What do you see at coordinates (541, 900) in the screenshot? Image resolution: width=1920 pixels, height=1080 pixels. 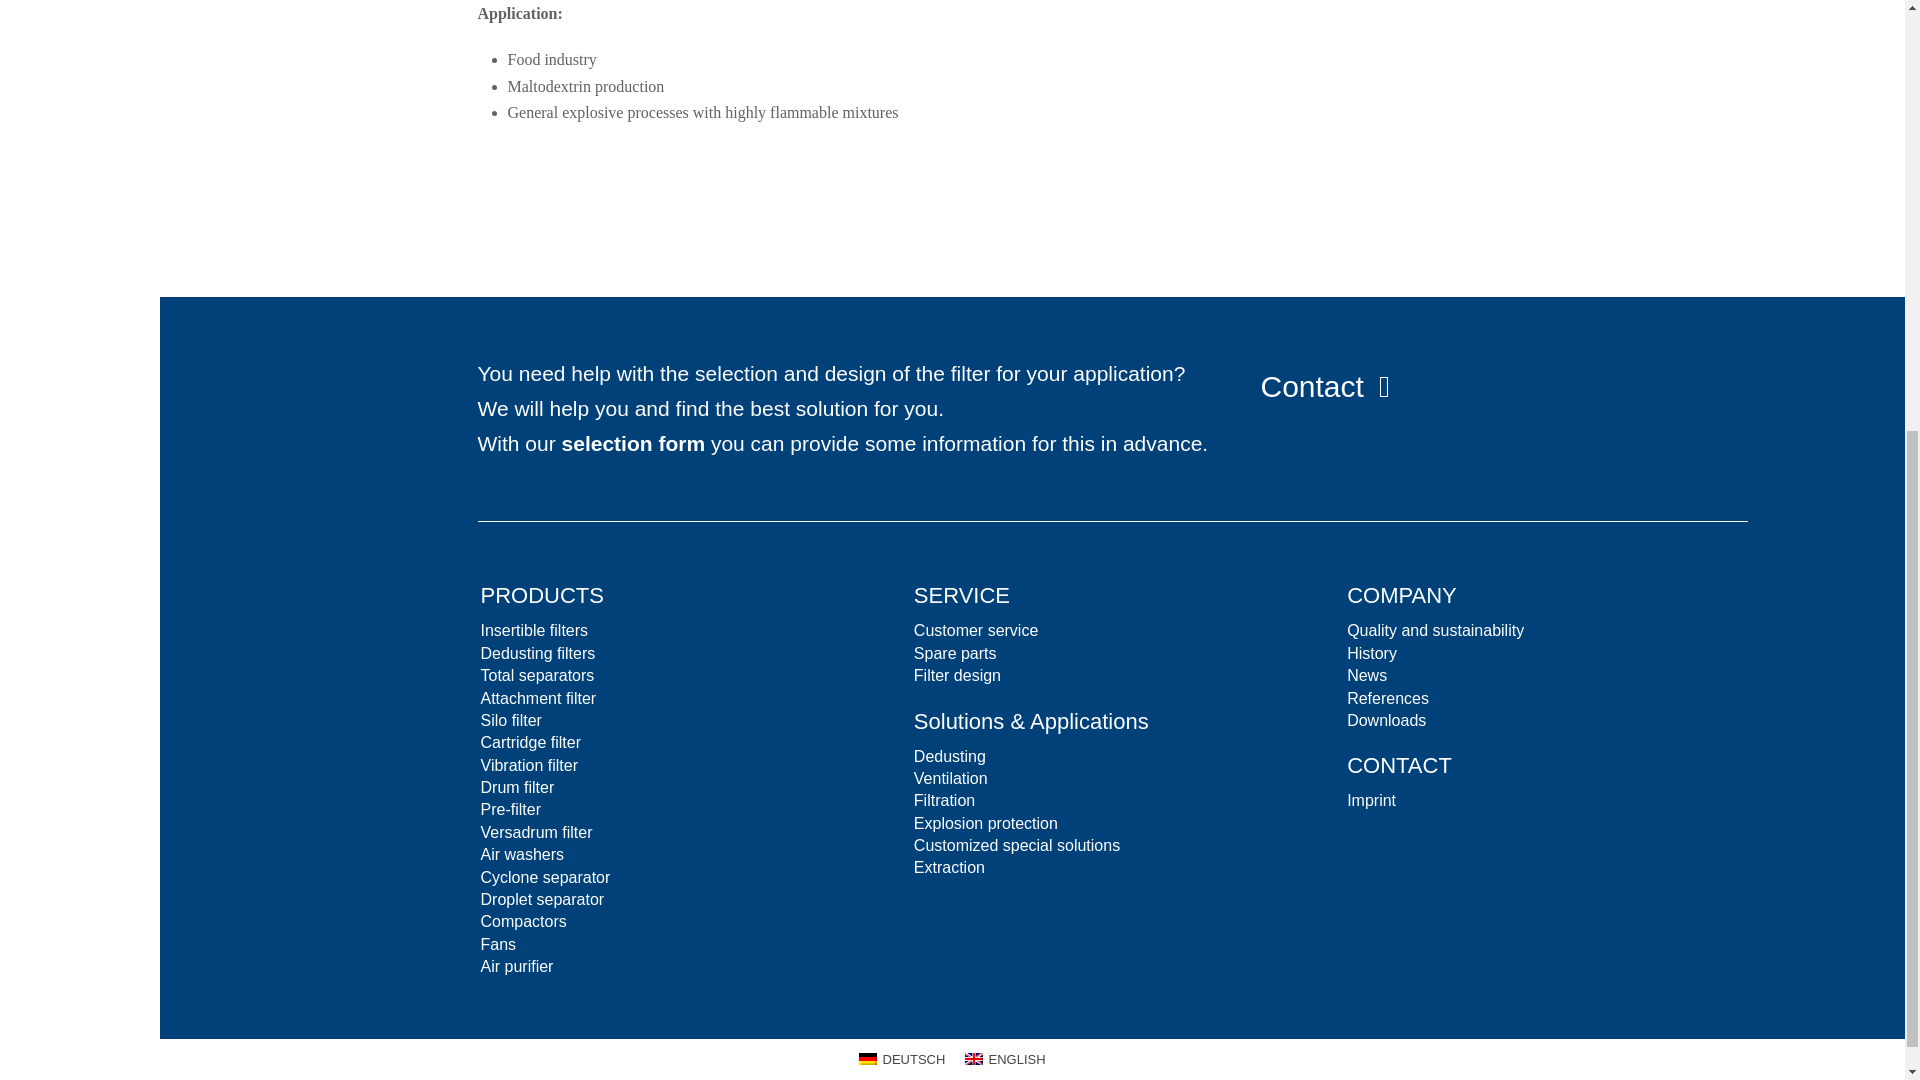 I see `Droplet separator` at bounding box center [541, 900].